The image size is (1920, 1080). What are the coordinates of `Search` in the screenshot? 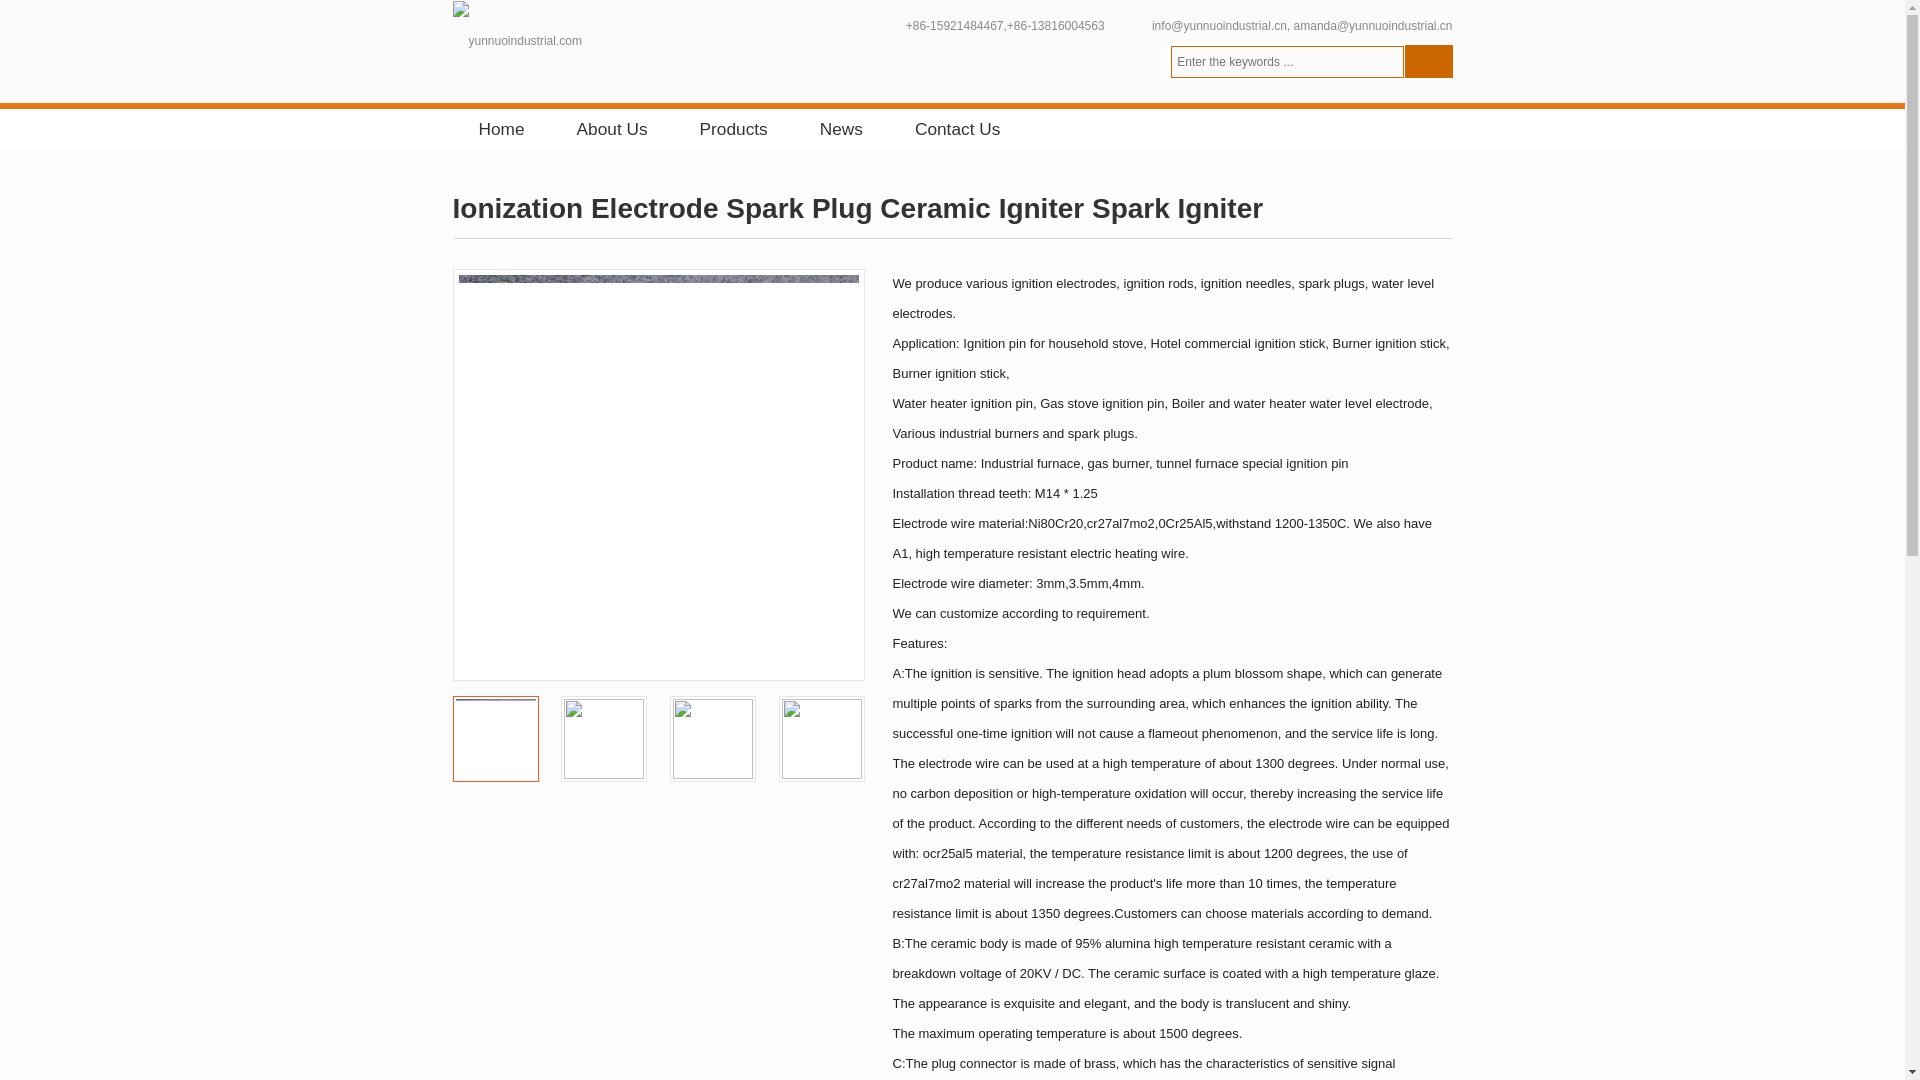 It's located at (1427, 61).